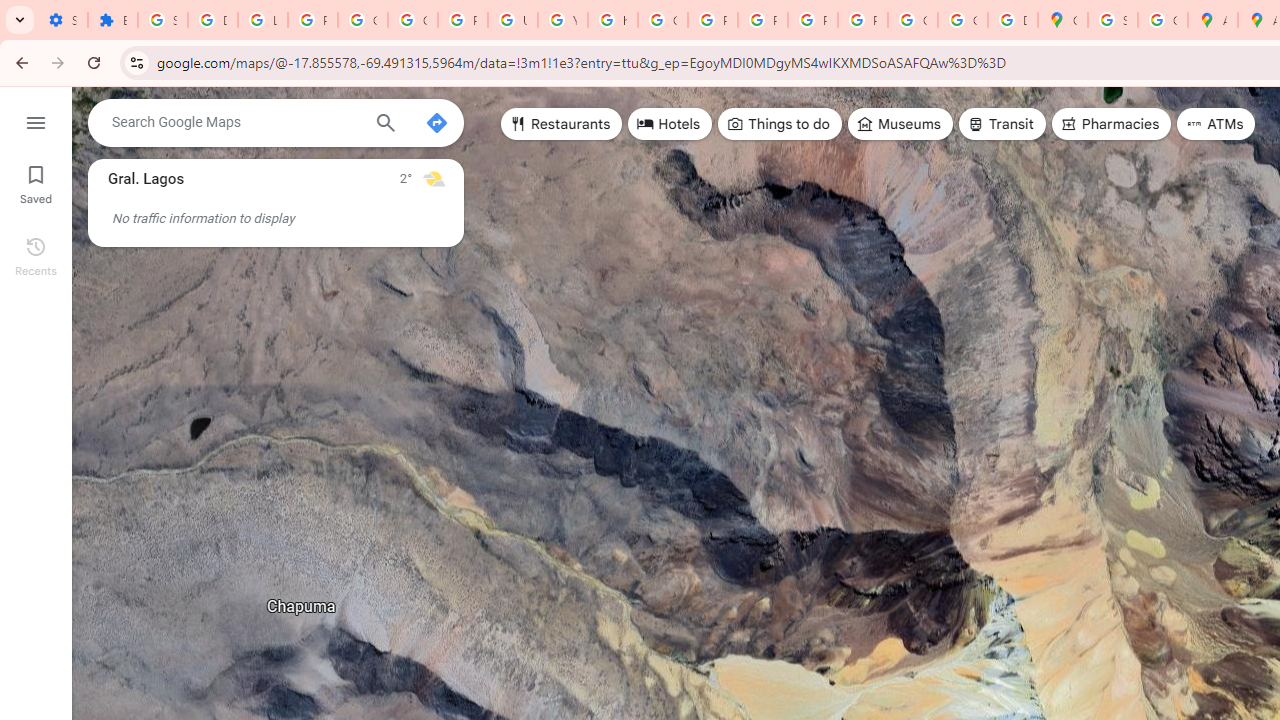 Image resolution: width=1280 pixels, height=720 pixels. Describe the element at coordinates (213, 20) in the screenshot. I see `Delete photos & videos - Computer - Google Photos Help` at that location.